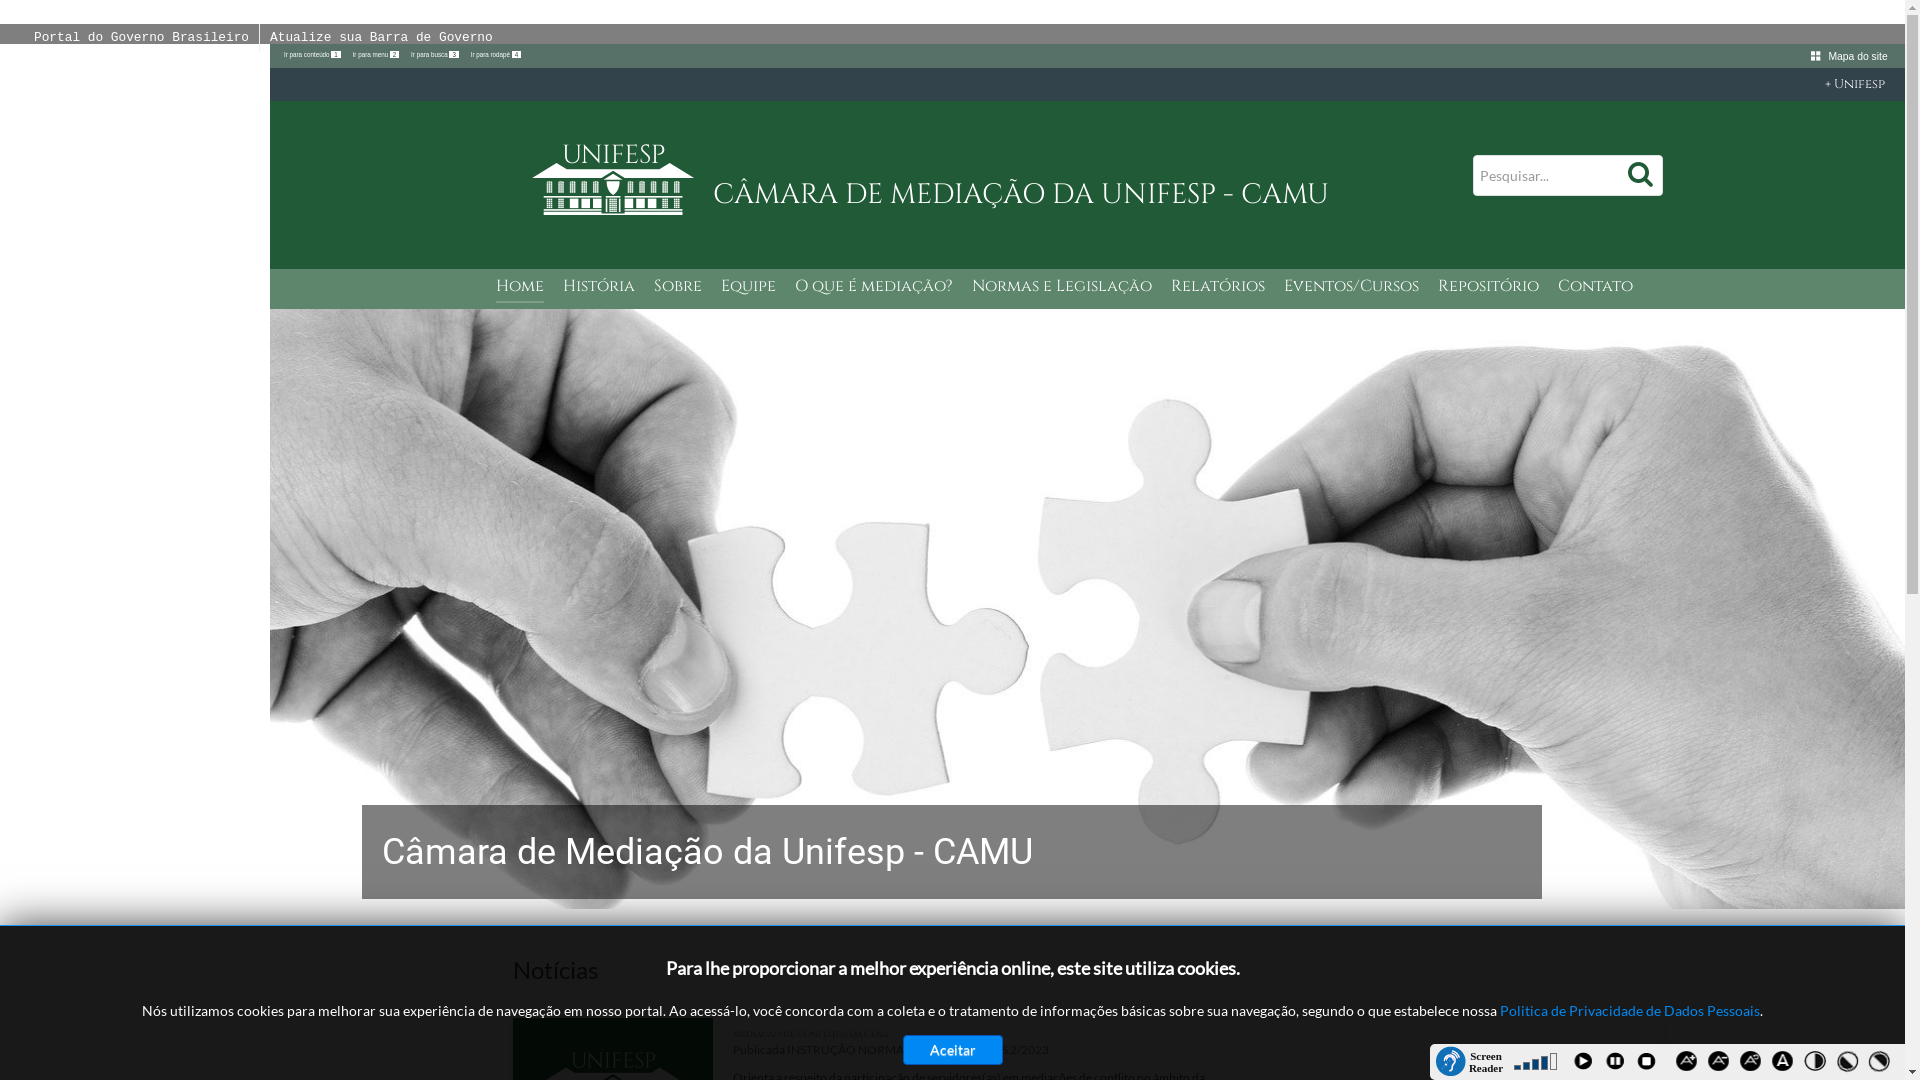 This screenshot has width=1920, height=1080. I want to click on Sobre, so click(678, 288).